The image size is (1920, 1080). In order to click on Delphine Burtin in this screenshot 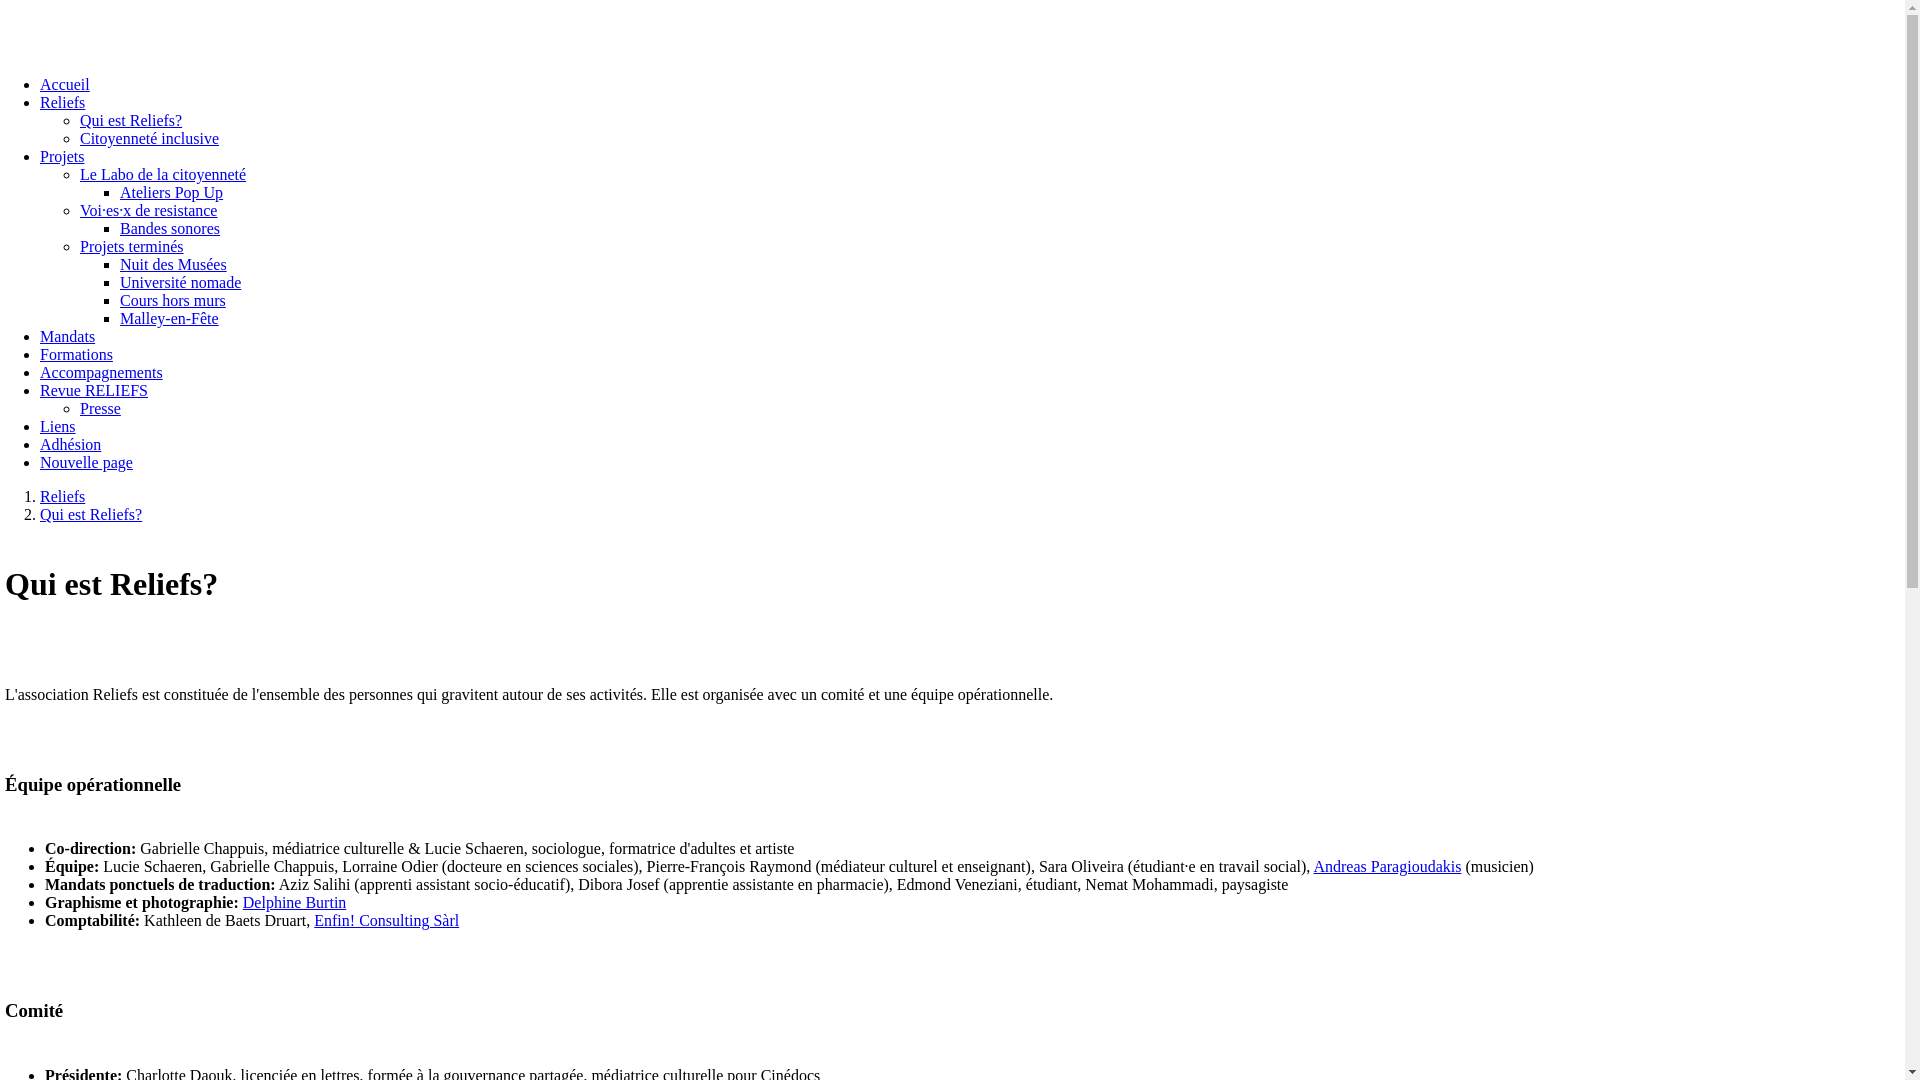, I will do `click(295, 902)`.